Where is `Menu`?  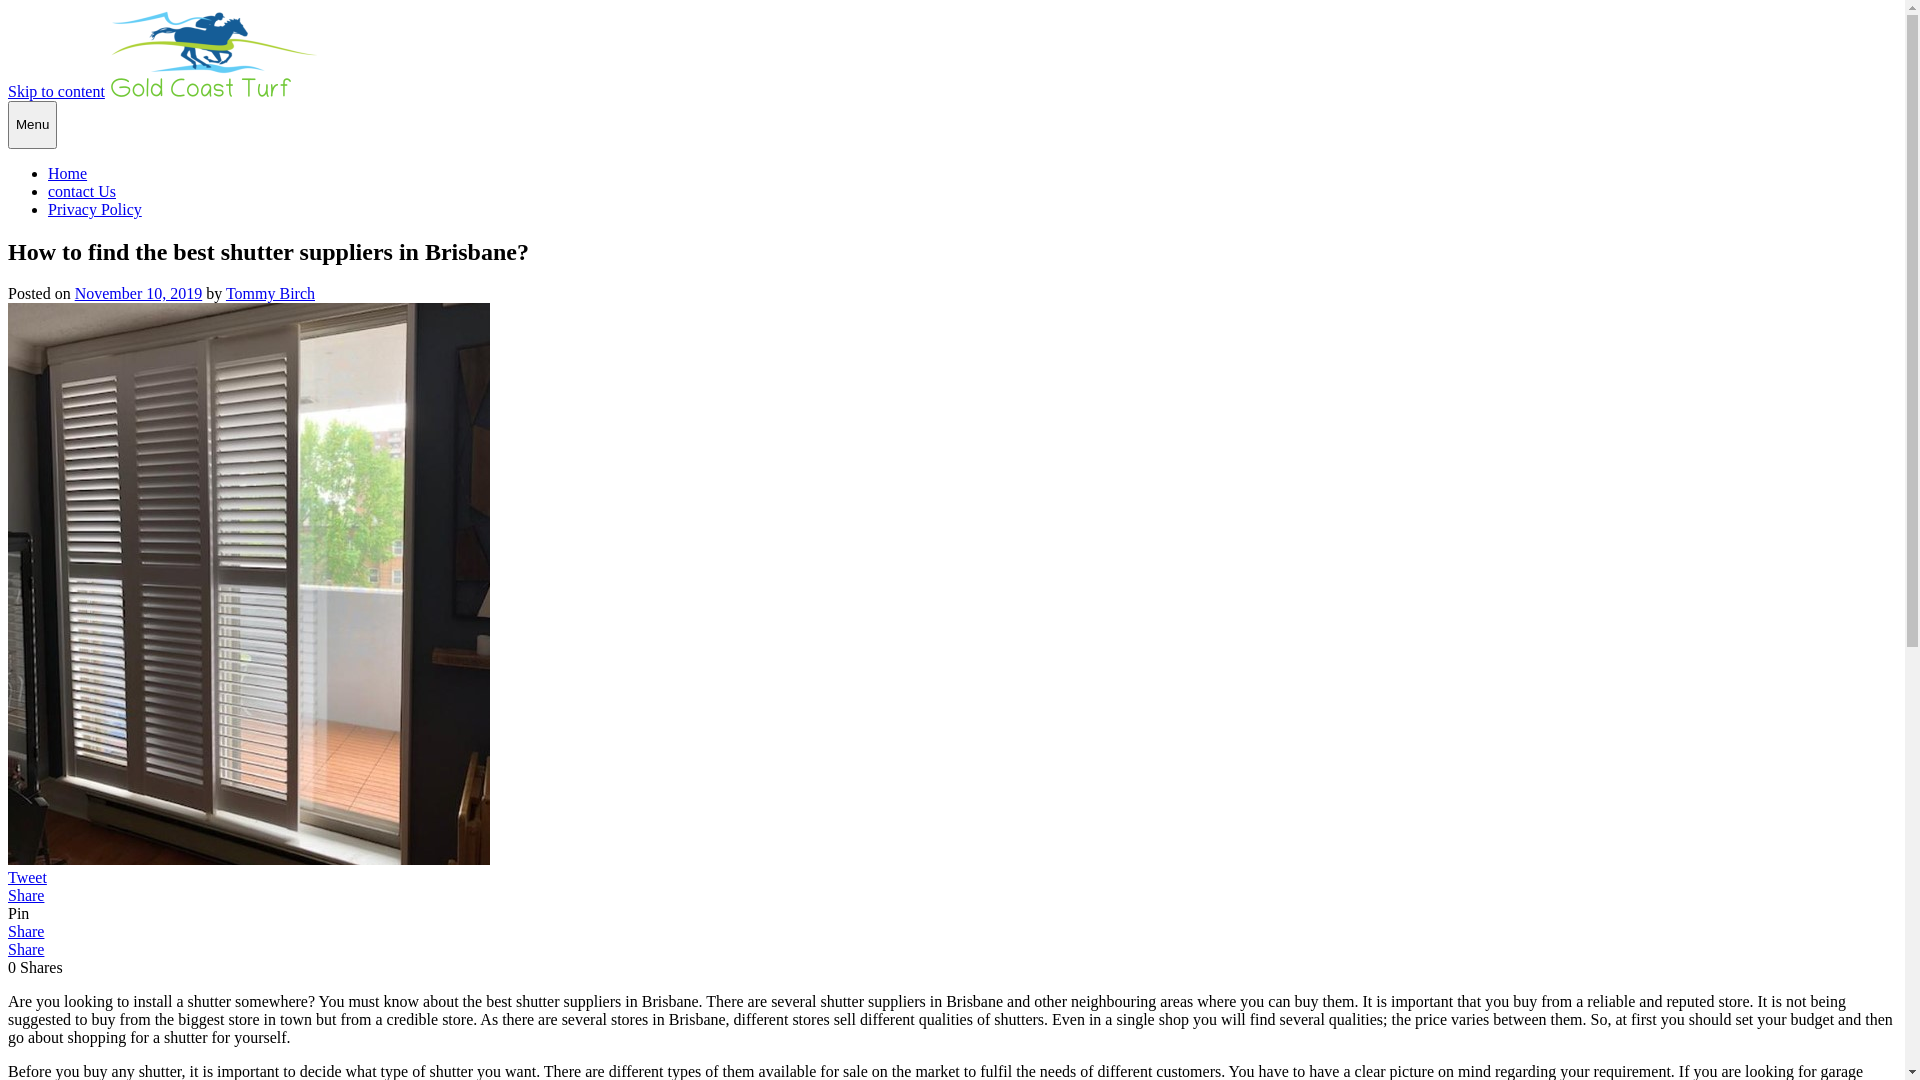 Menu is located at coordinates (32, 125).